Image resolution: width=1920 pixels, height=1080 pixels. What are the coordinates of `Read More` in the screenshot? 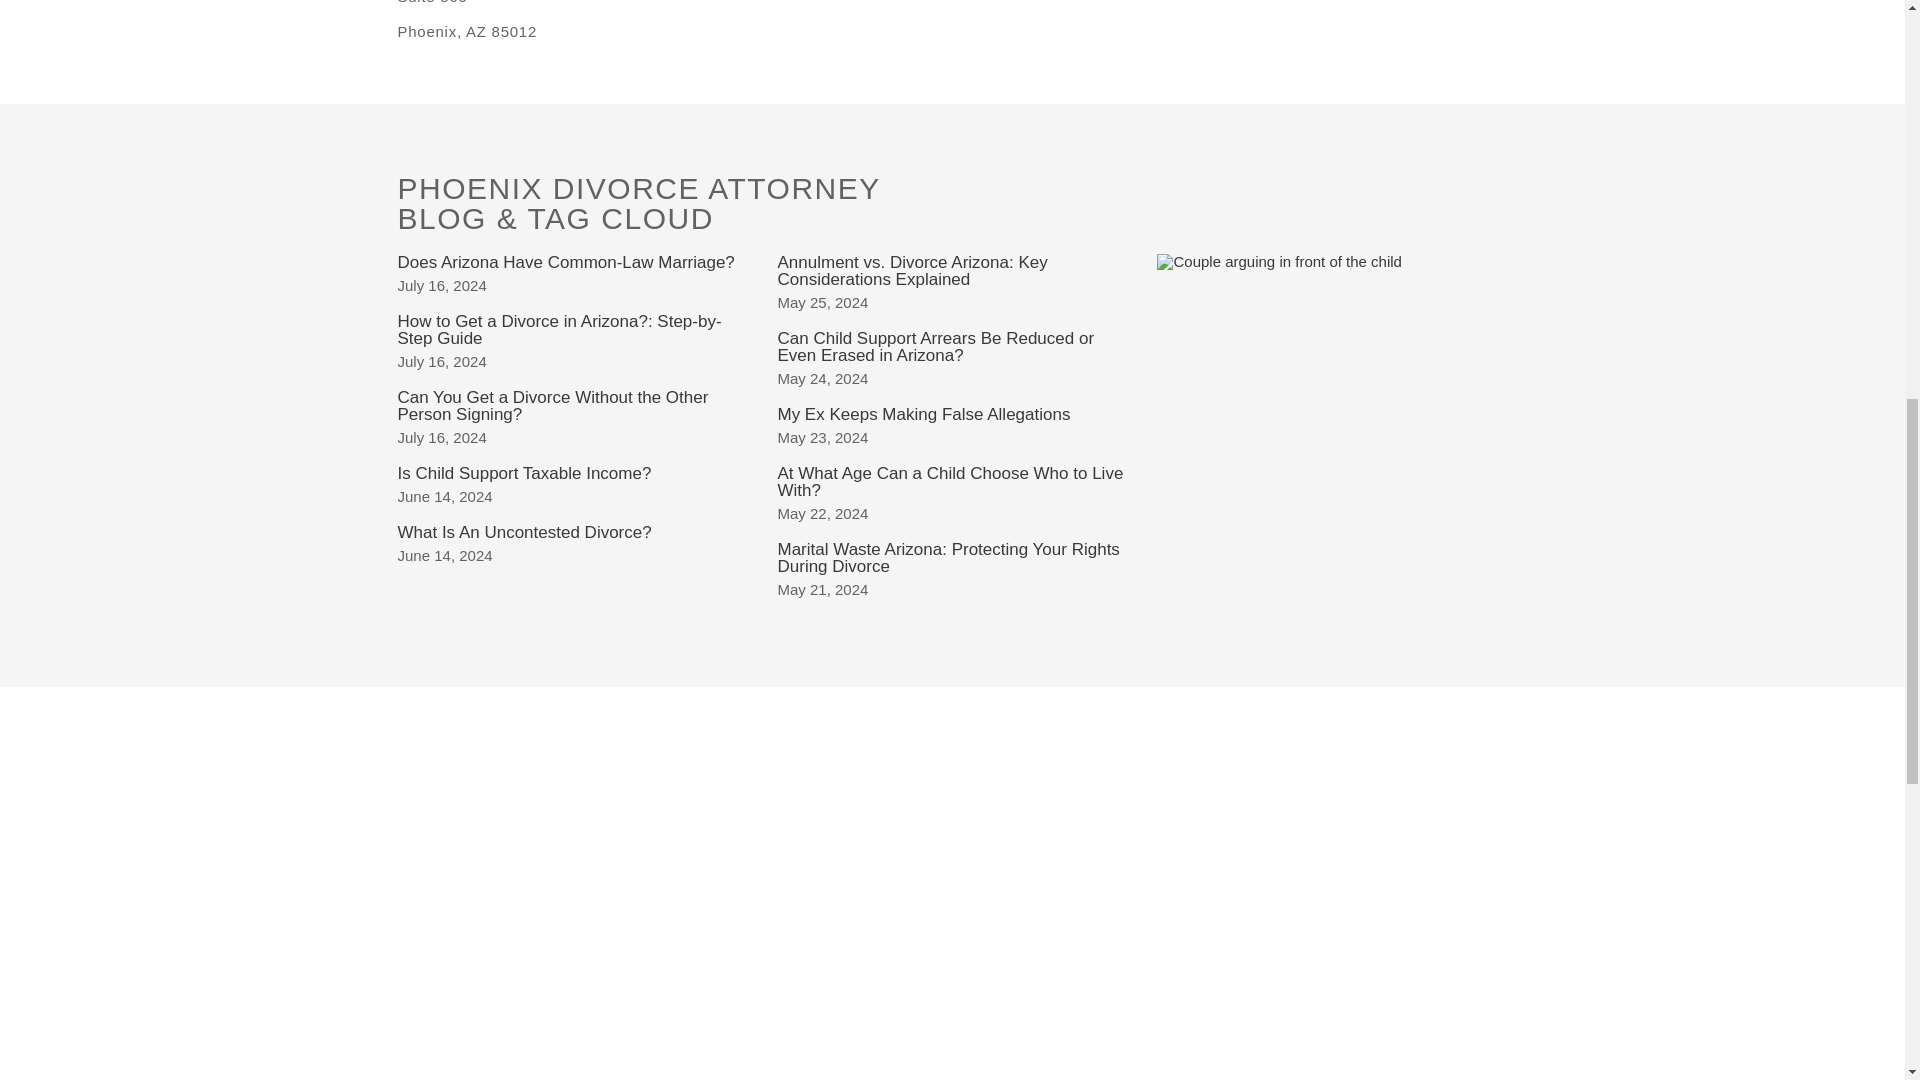 It's located at (524, 473).